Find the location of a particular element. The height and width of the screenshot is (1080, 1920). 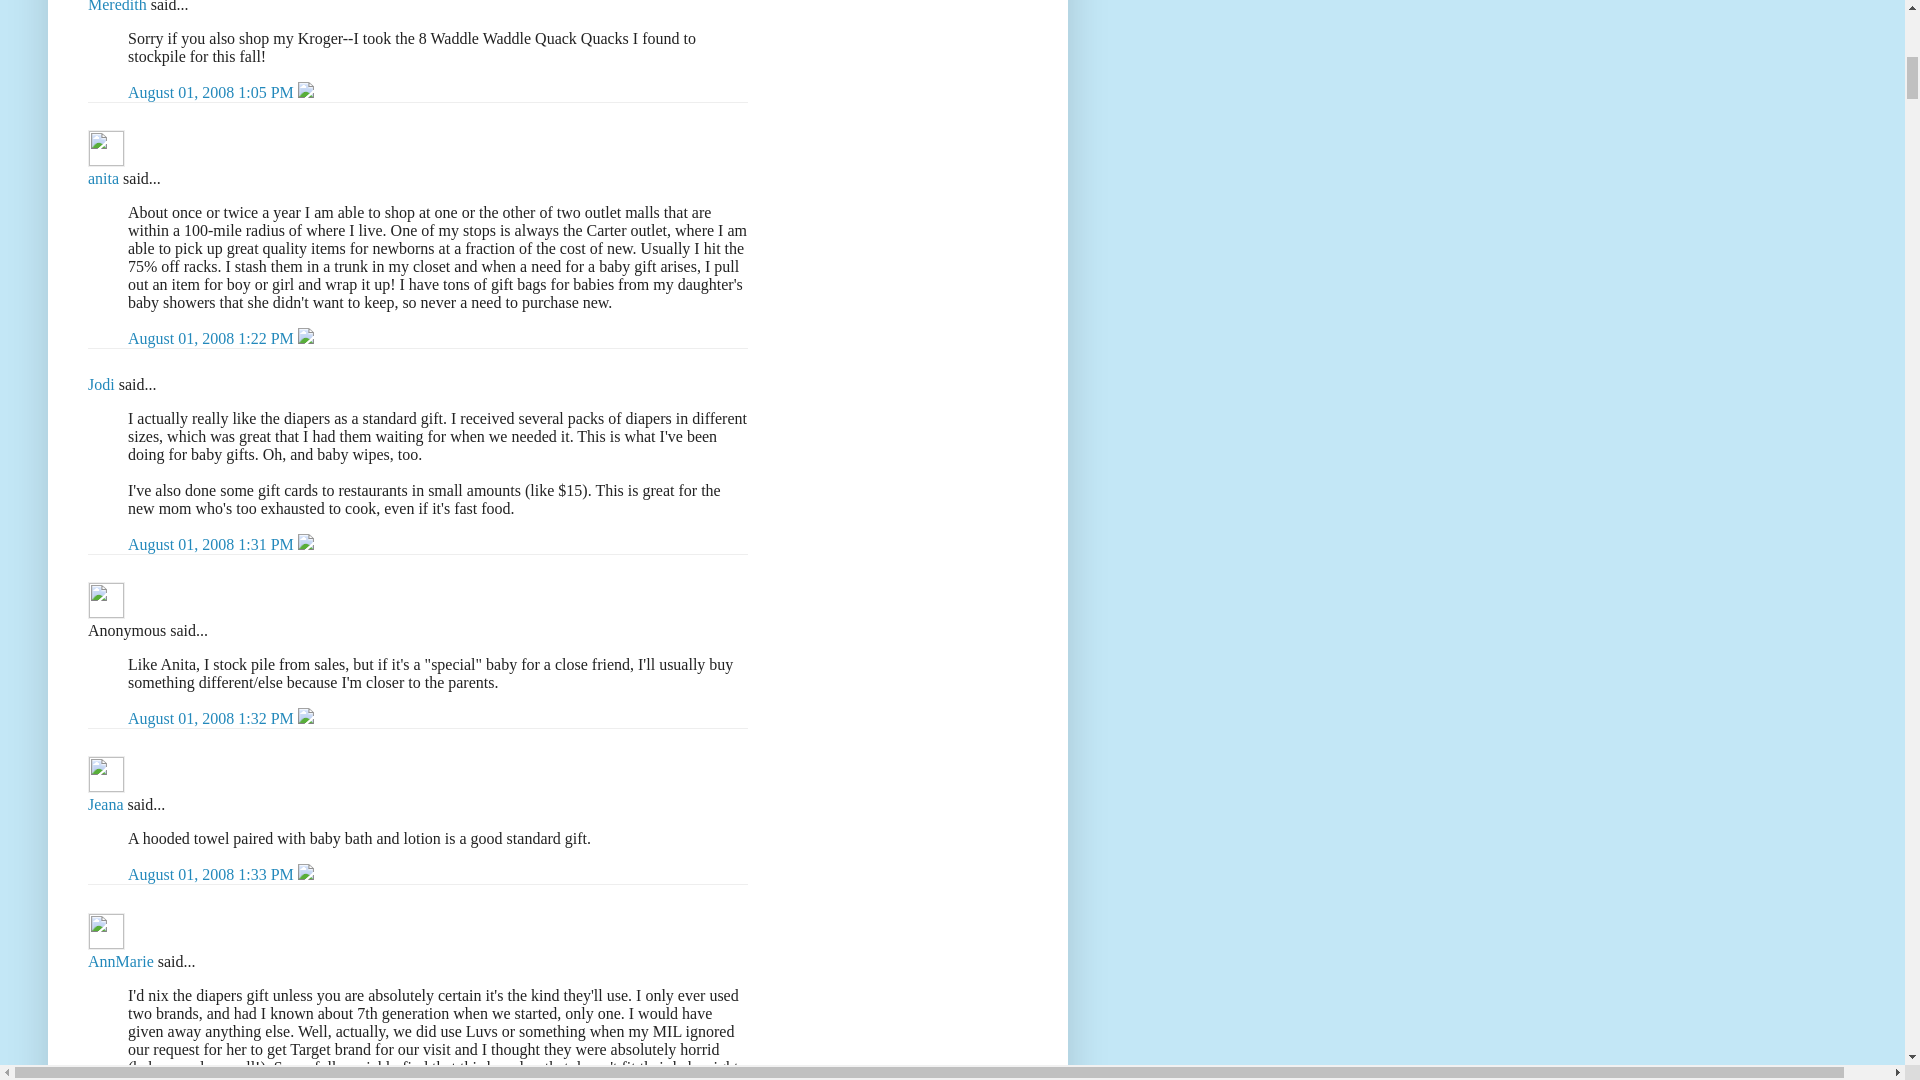

Jeana is located at coordinates (106, 804).